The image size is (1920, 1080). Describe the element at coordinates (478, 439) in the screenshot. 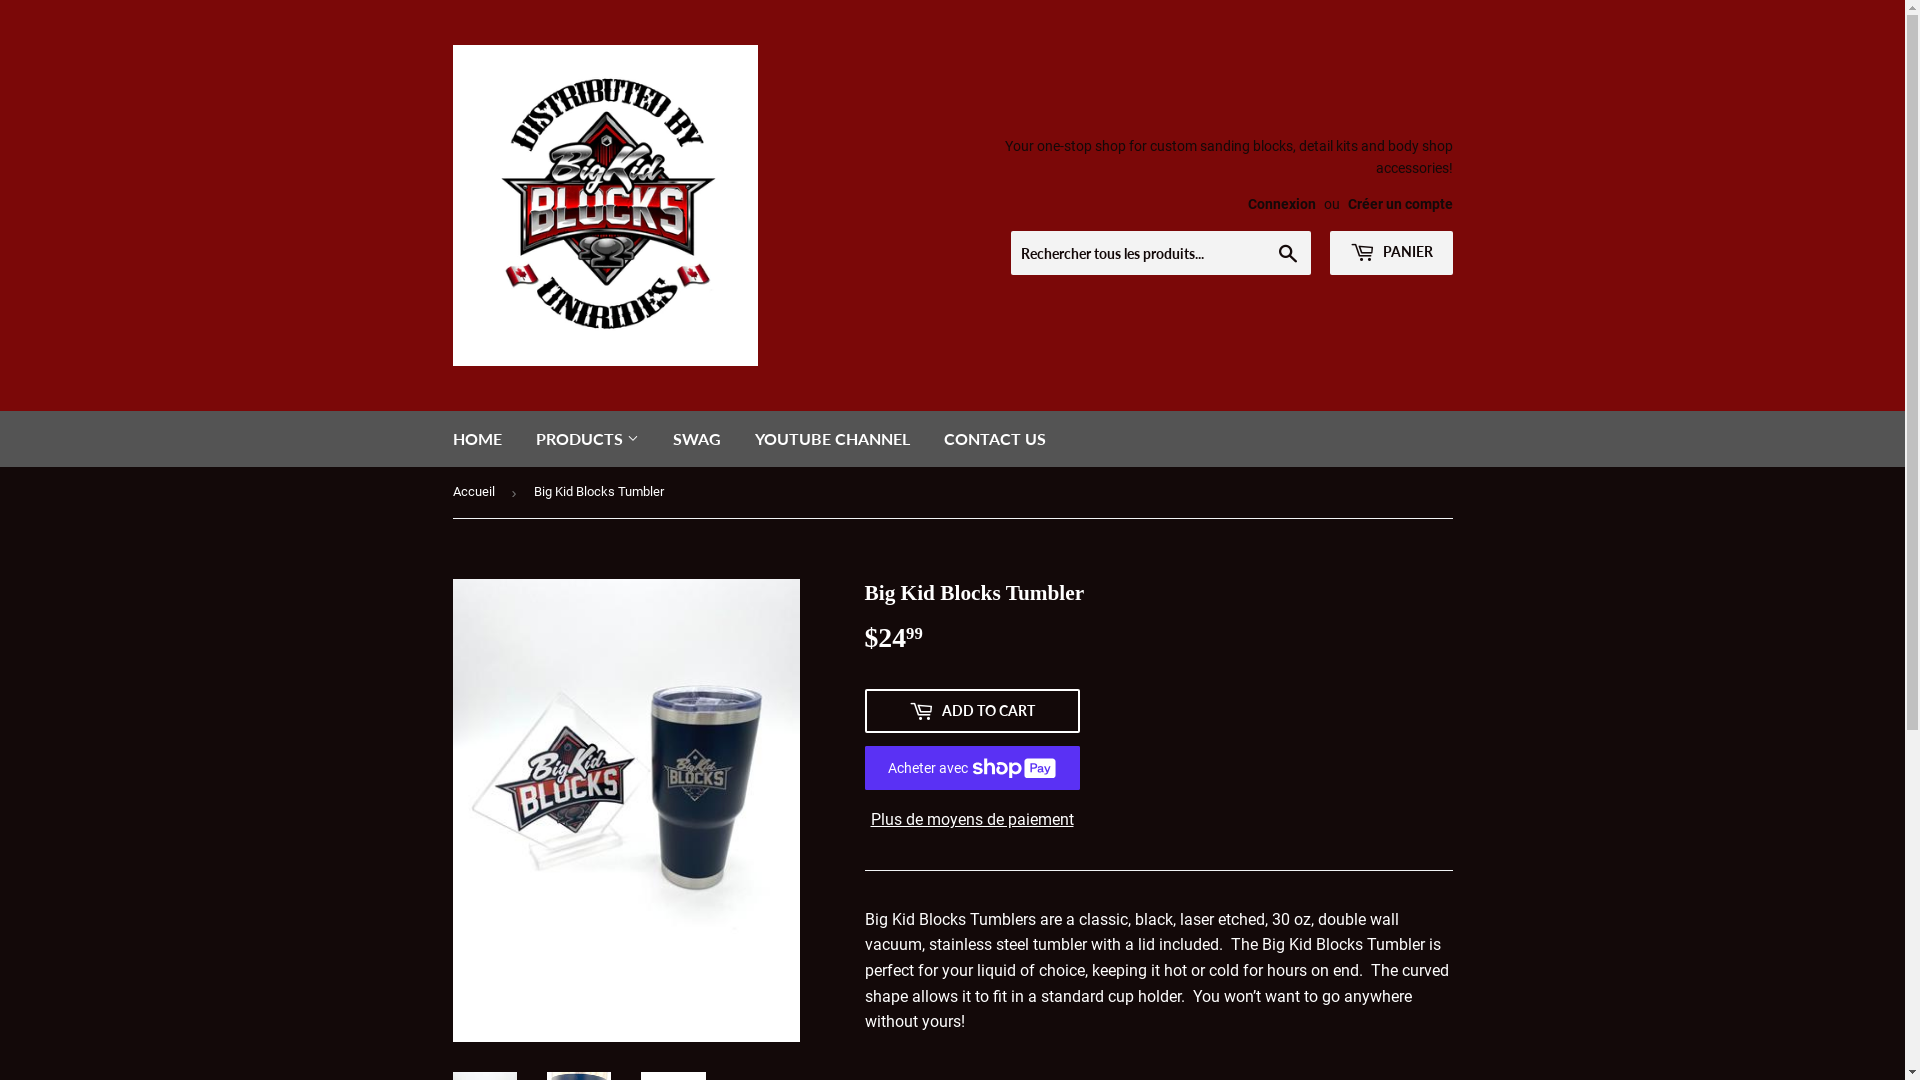

I see `HOME` at that location.